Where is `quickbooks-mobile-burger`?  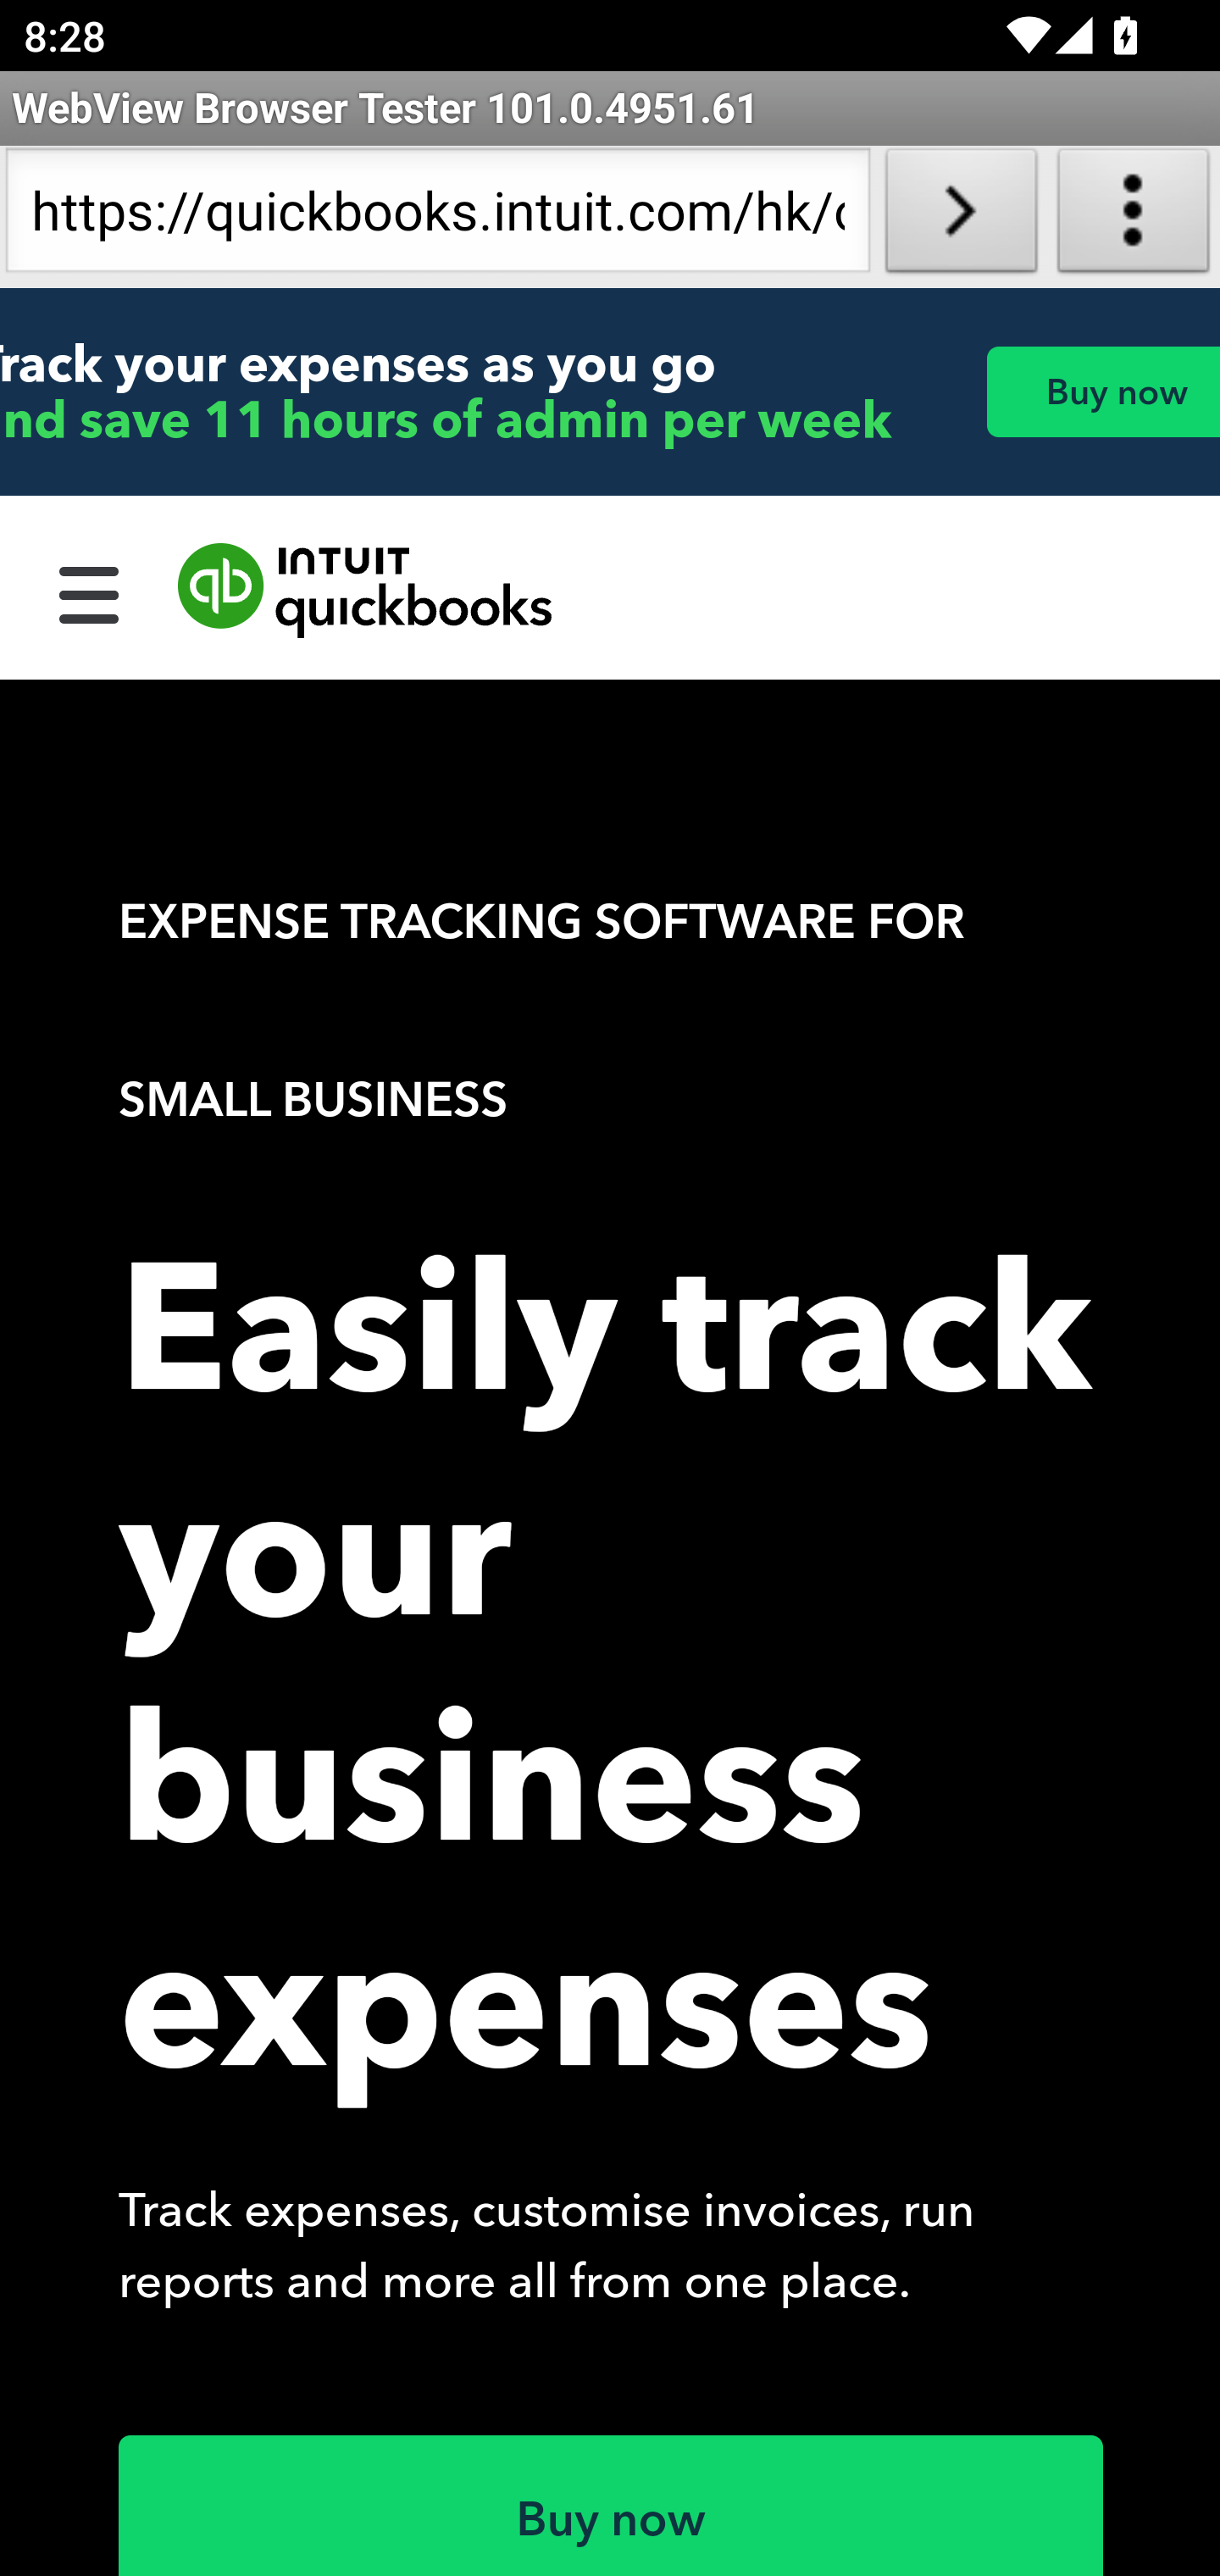
quickbooks-mobile-burger is located at coordinates (90, 591).